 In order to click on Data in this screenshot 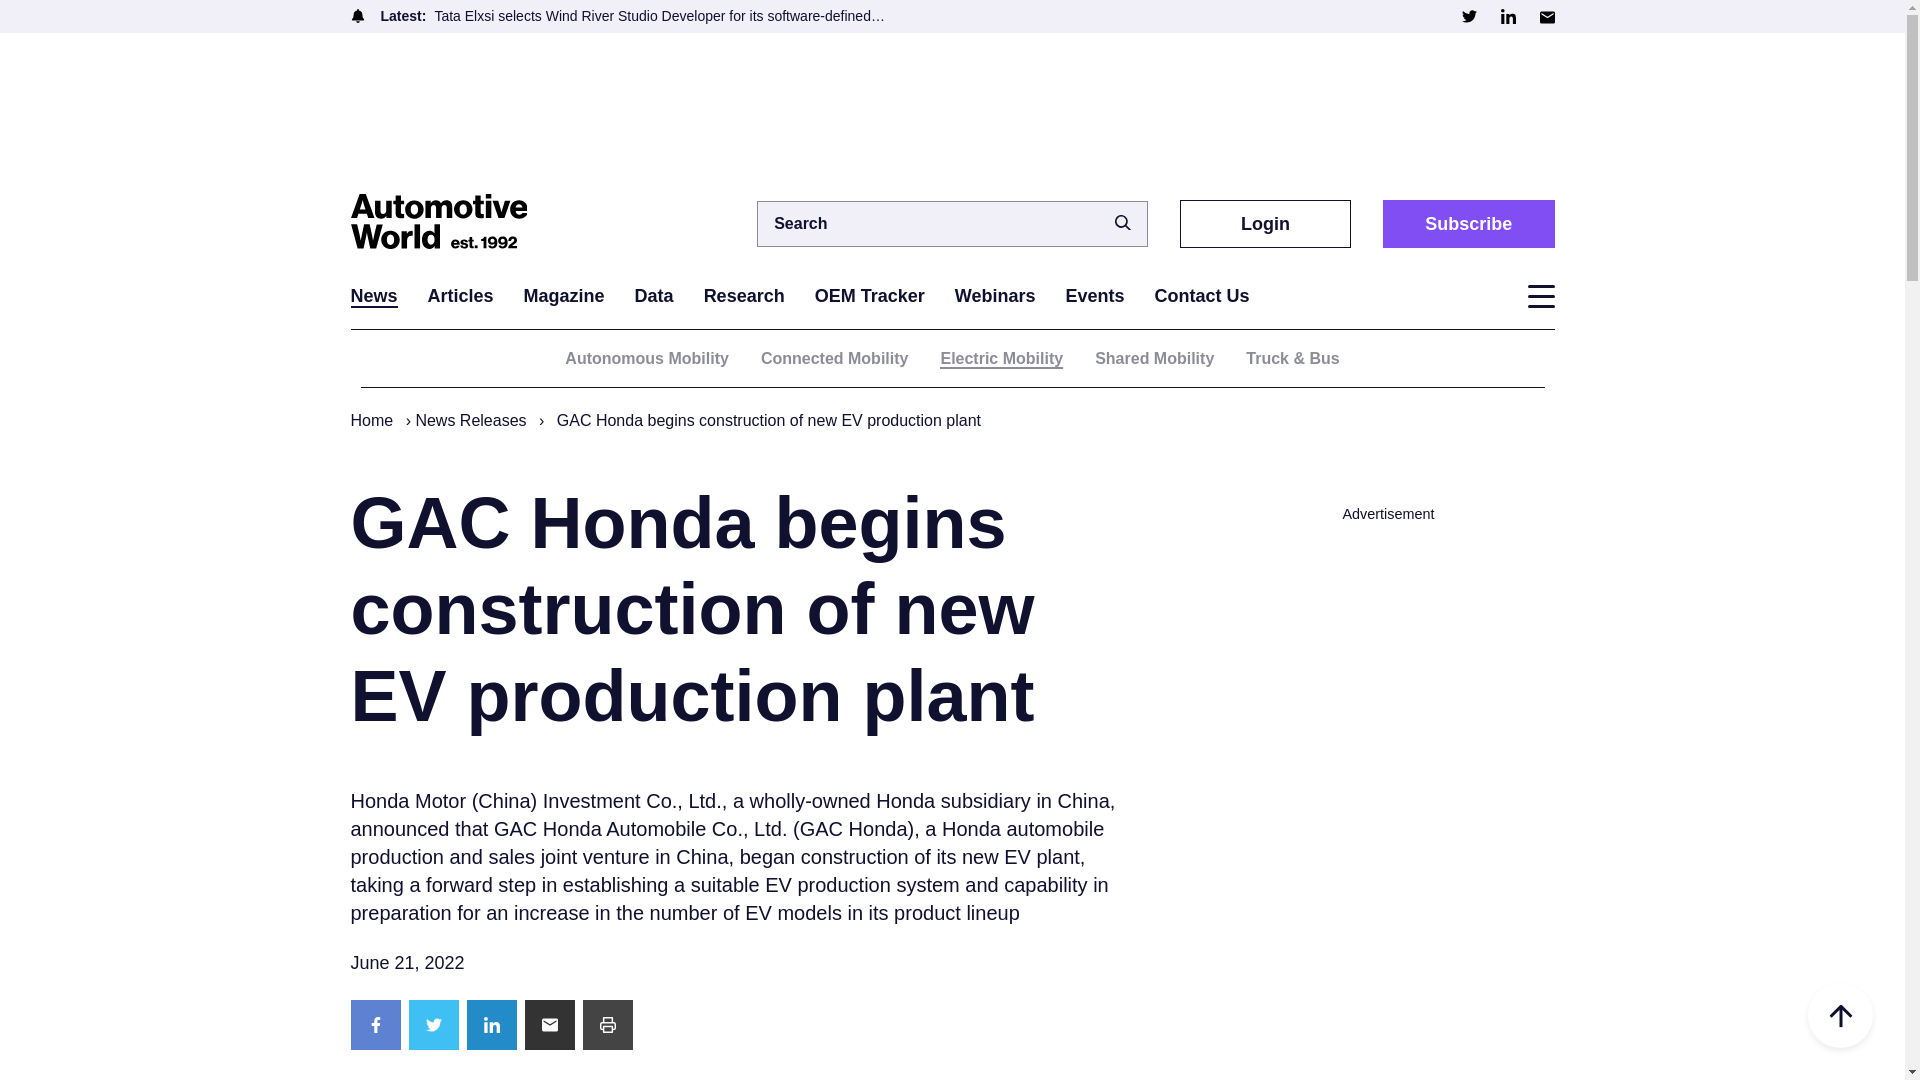, I will do `click(654, 296)`.